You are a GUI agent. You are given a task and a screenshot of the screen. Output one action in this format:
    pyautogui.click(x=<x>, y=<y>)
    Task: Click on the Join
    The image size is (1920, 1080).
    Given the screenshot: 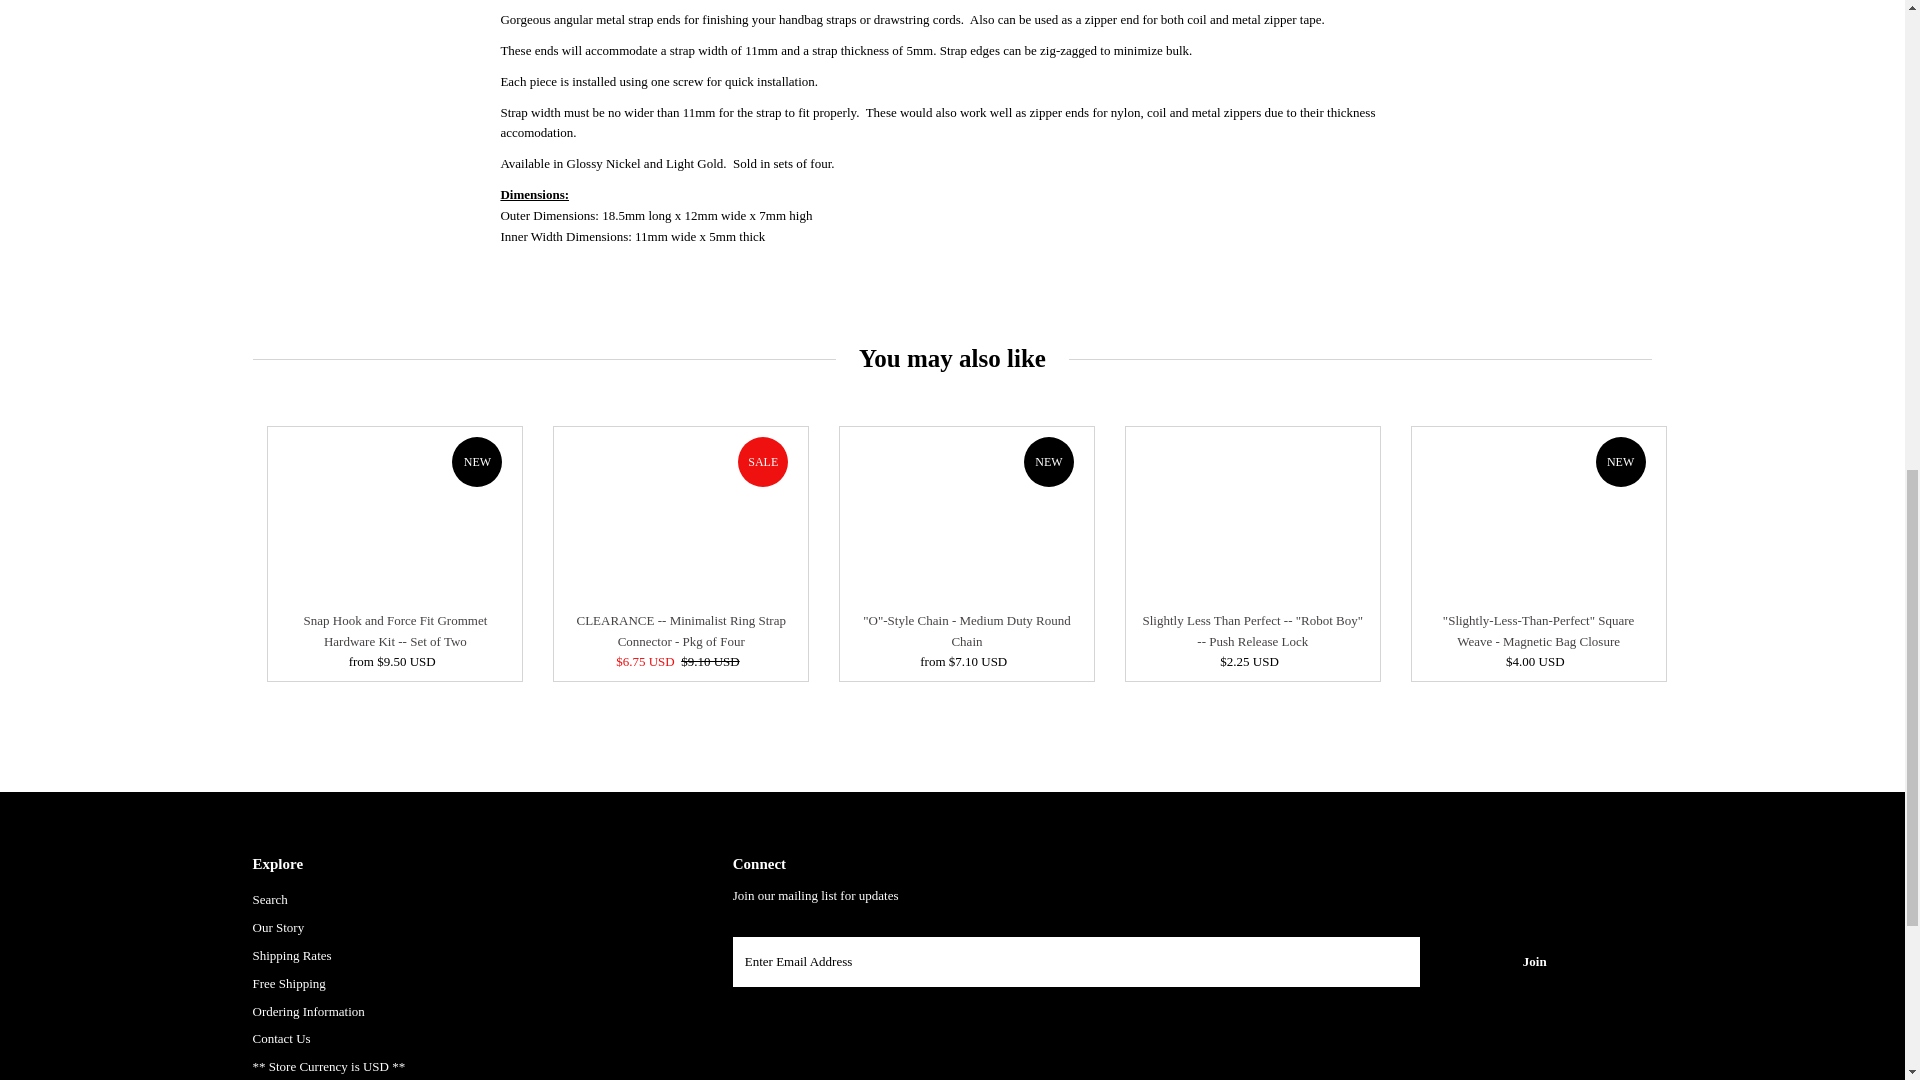 What is the action you would take?
    pyautogui.click(x=1534, y=962)
    